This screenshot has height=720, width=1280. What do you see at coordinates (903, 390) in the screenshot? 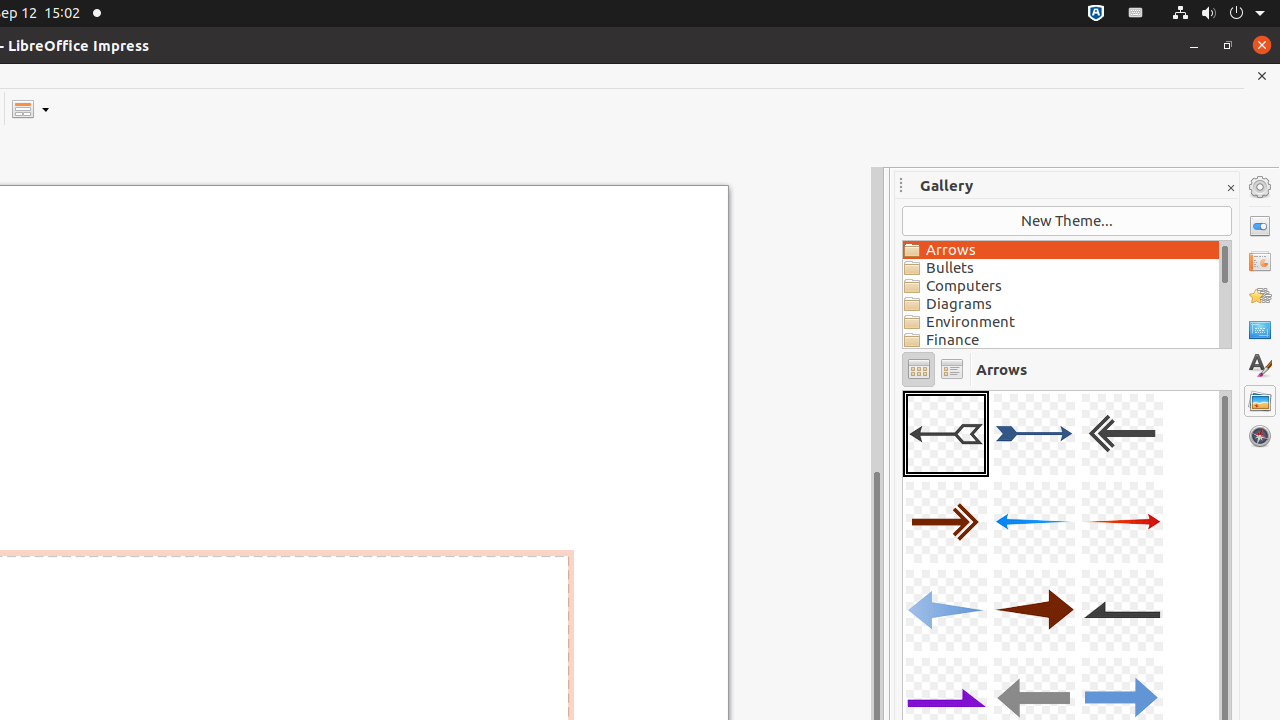
I see `A36-CurvedArrow-LightBlue-Up` at bounding box center [903, 390].